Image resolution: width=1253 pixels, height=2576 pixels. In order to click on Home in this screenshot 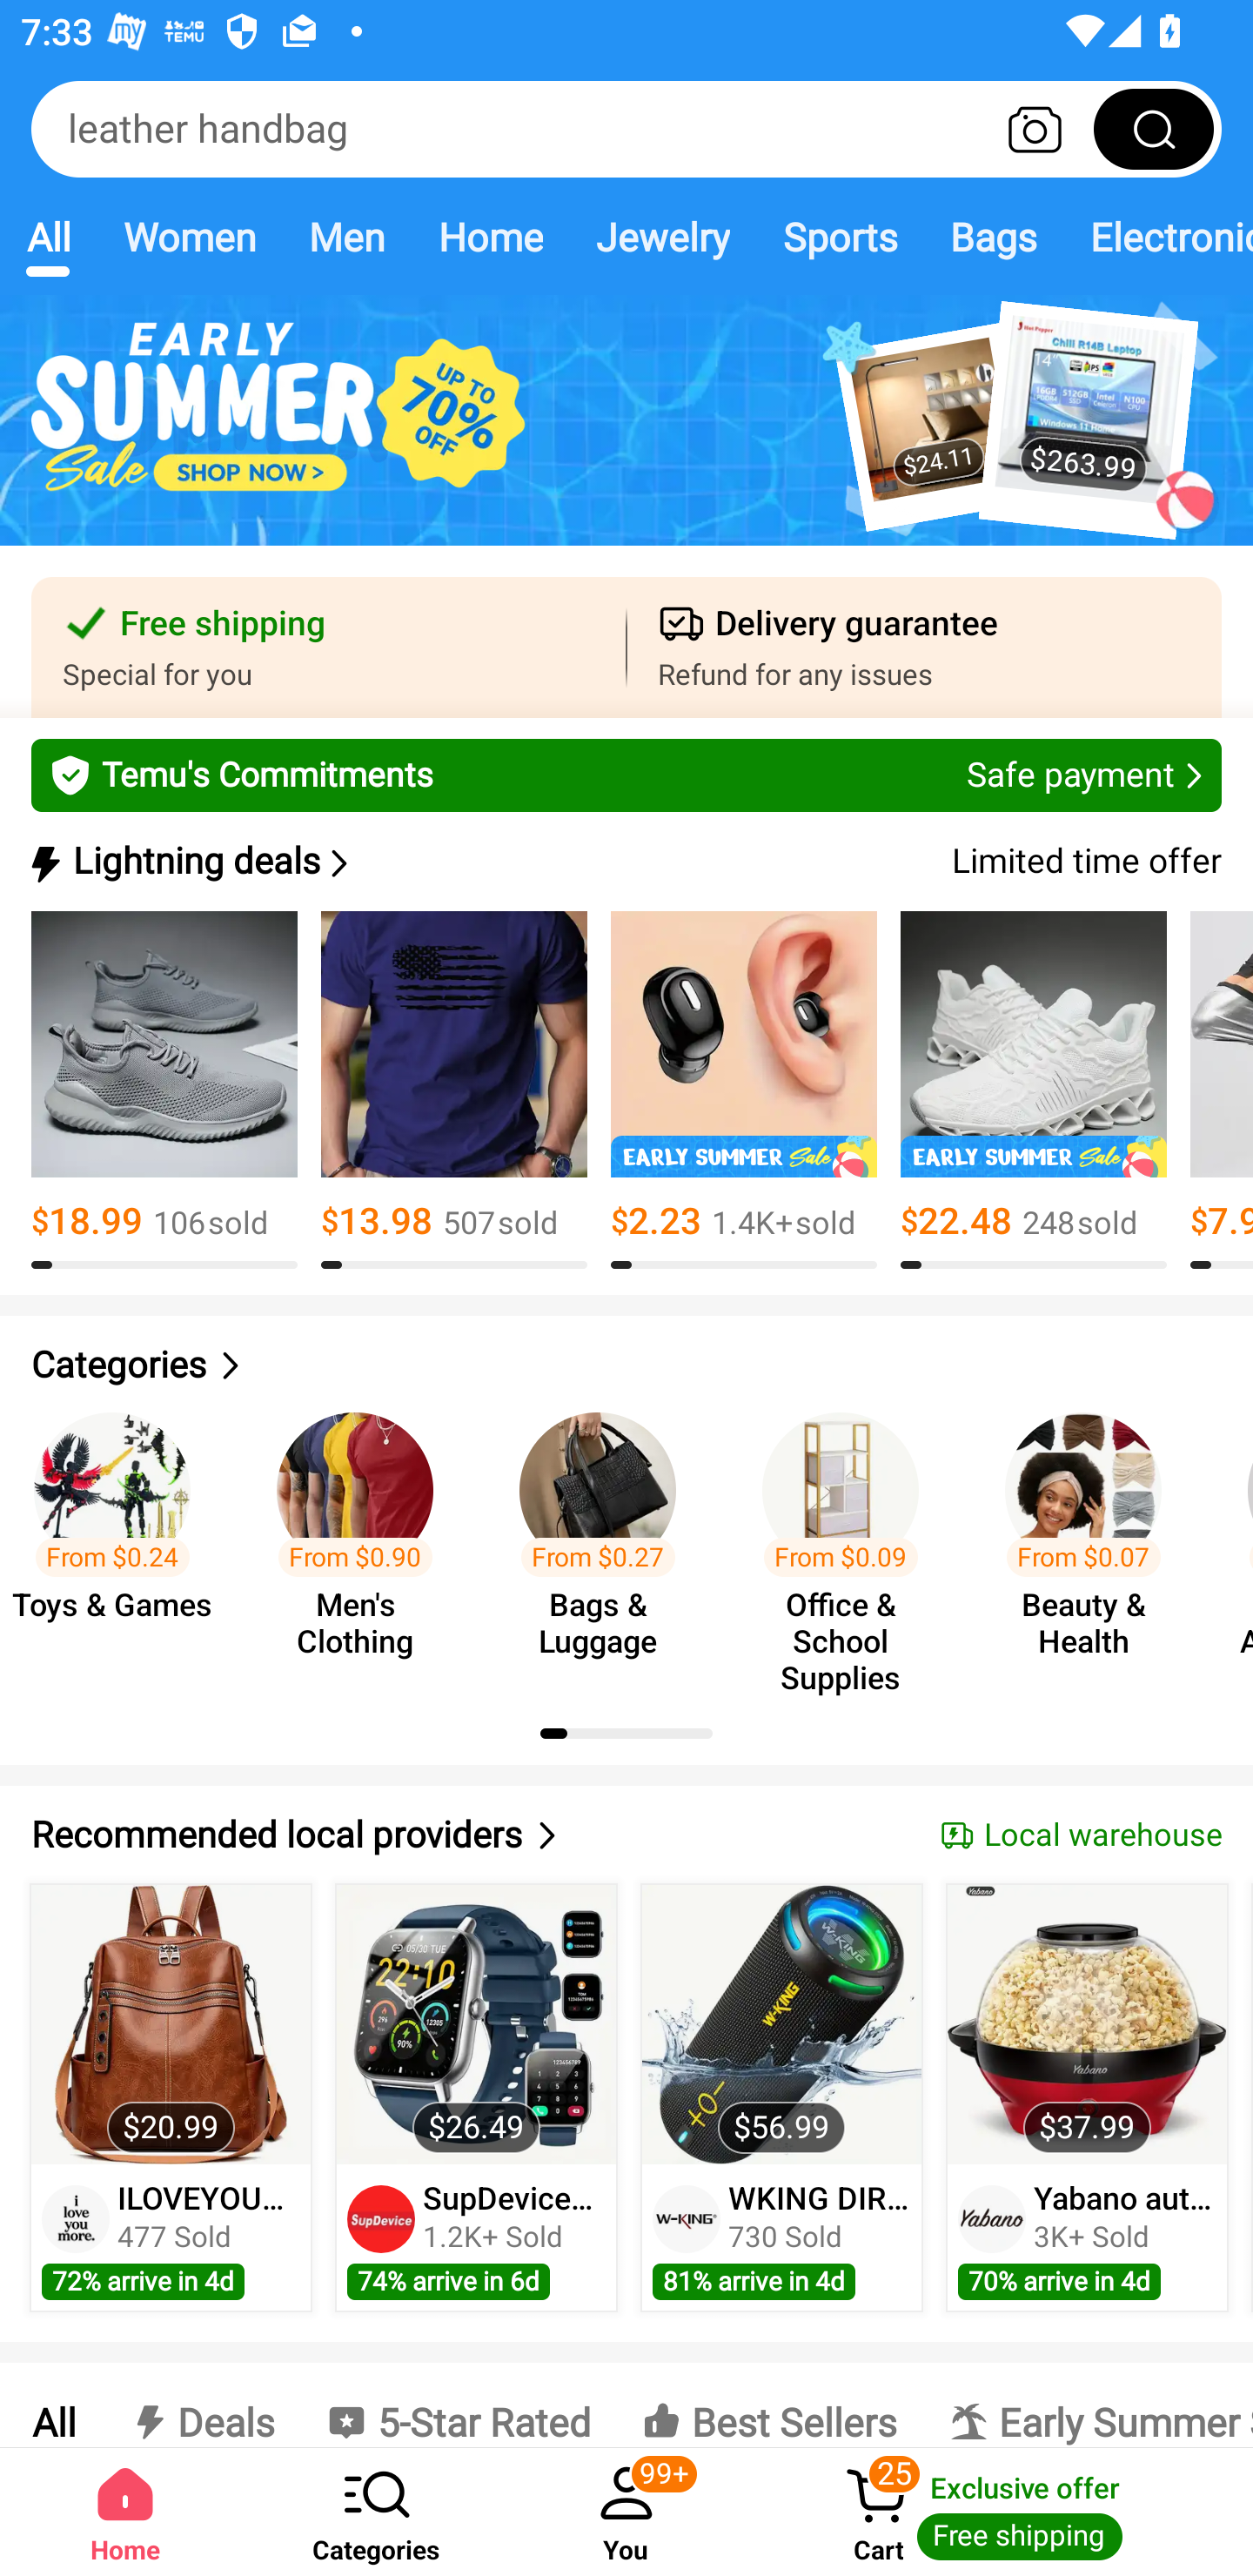, I will do `click(489, 237)`.